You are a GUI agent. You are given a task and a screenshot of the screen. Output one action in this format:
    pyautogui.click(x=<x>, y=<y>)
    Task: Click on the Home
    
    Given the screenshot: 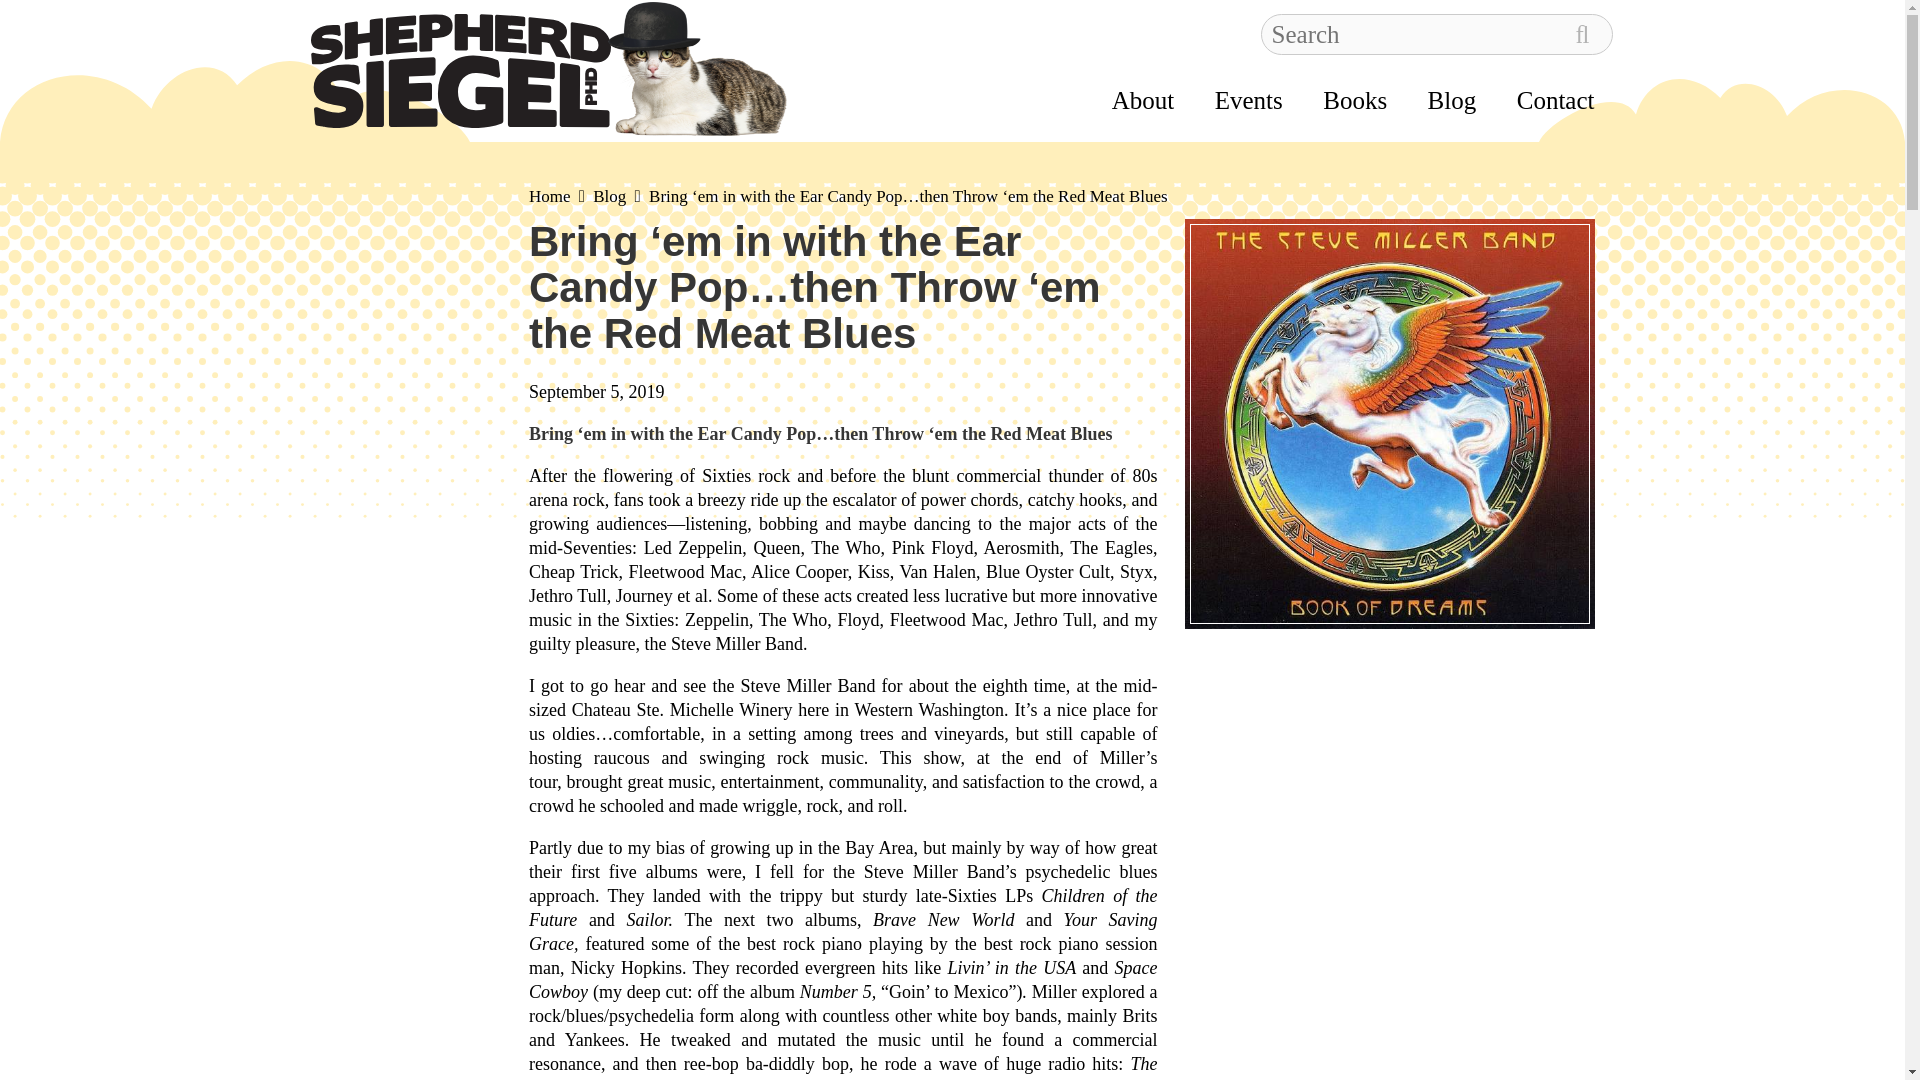 What is the action you would take?
    pyautogui.click(x=550, y=196)
    